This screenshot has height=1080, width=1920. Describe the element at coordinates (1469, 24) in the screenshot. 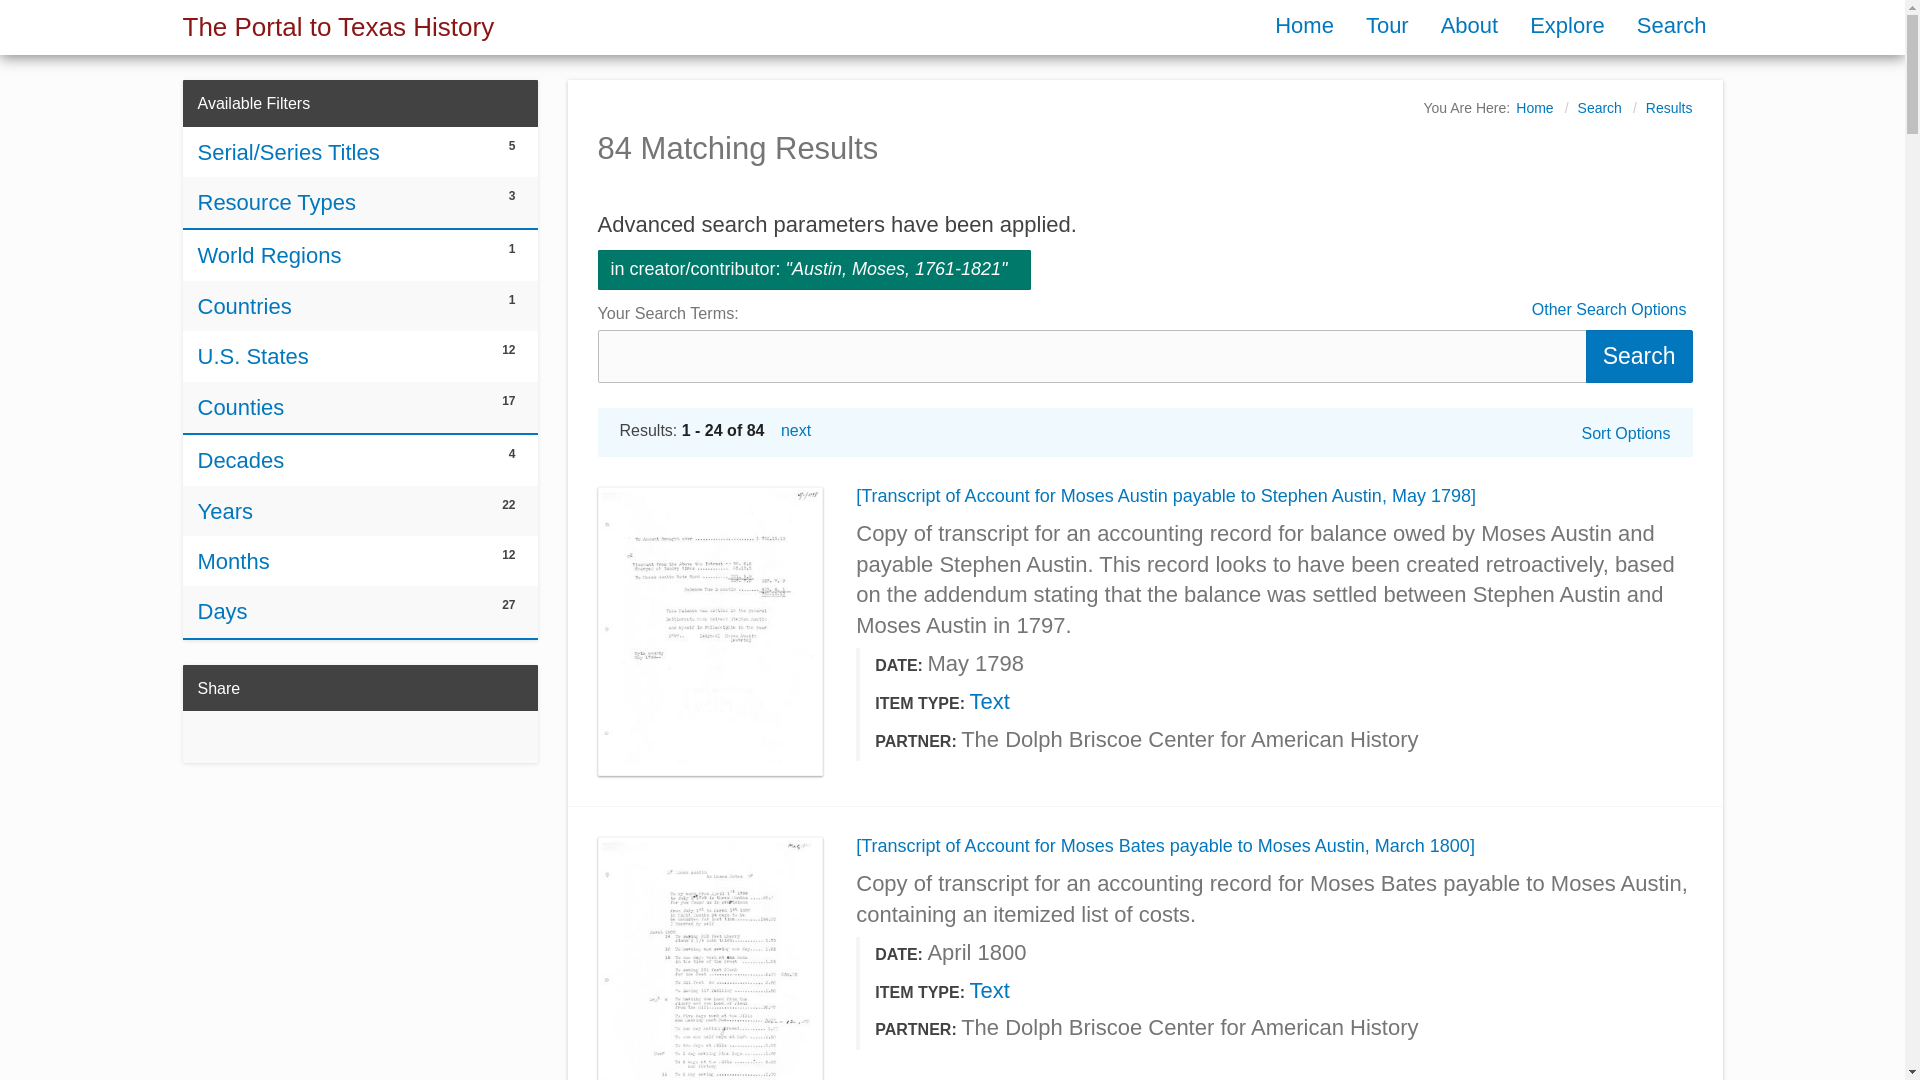

I see `About` at that location.